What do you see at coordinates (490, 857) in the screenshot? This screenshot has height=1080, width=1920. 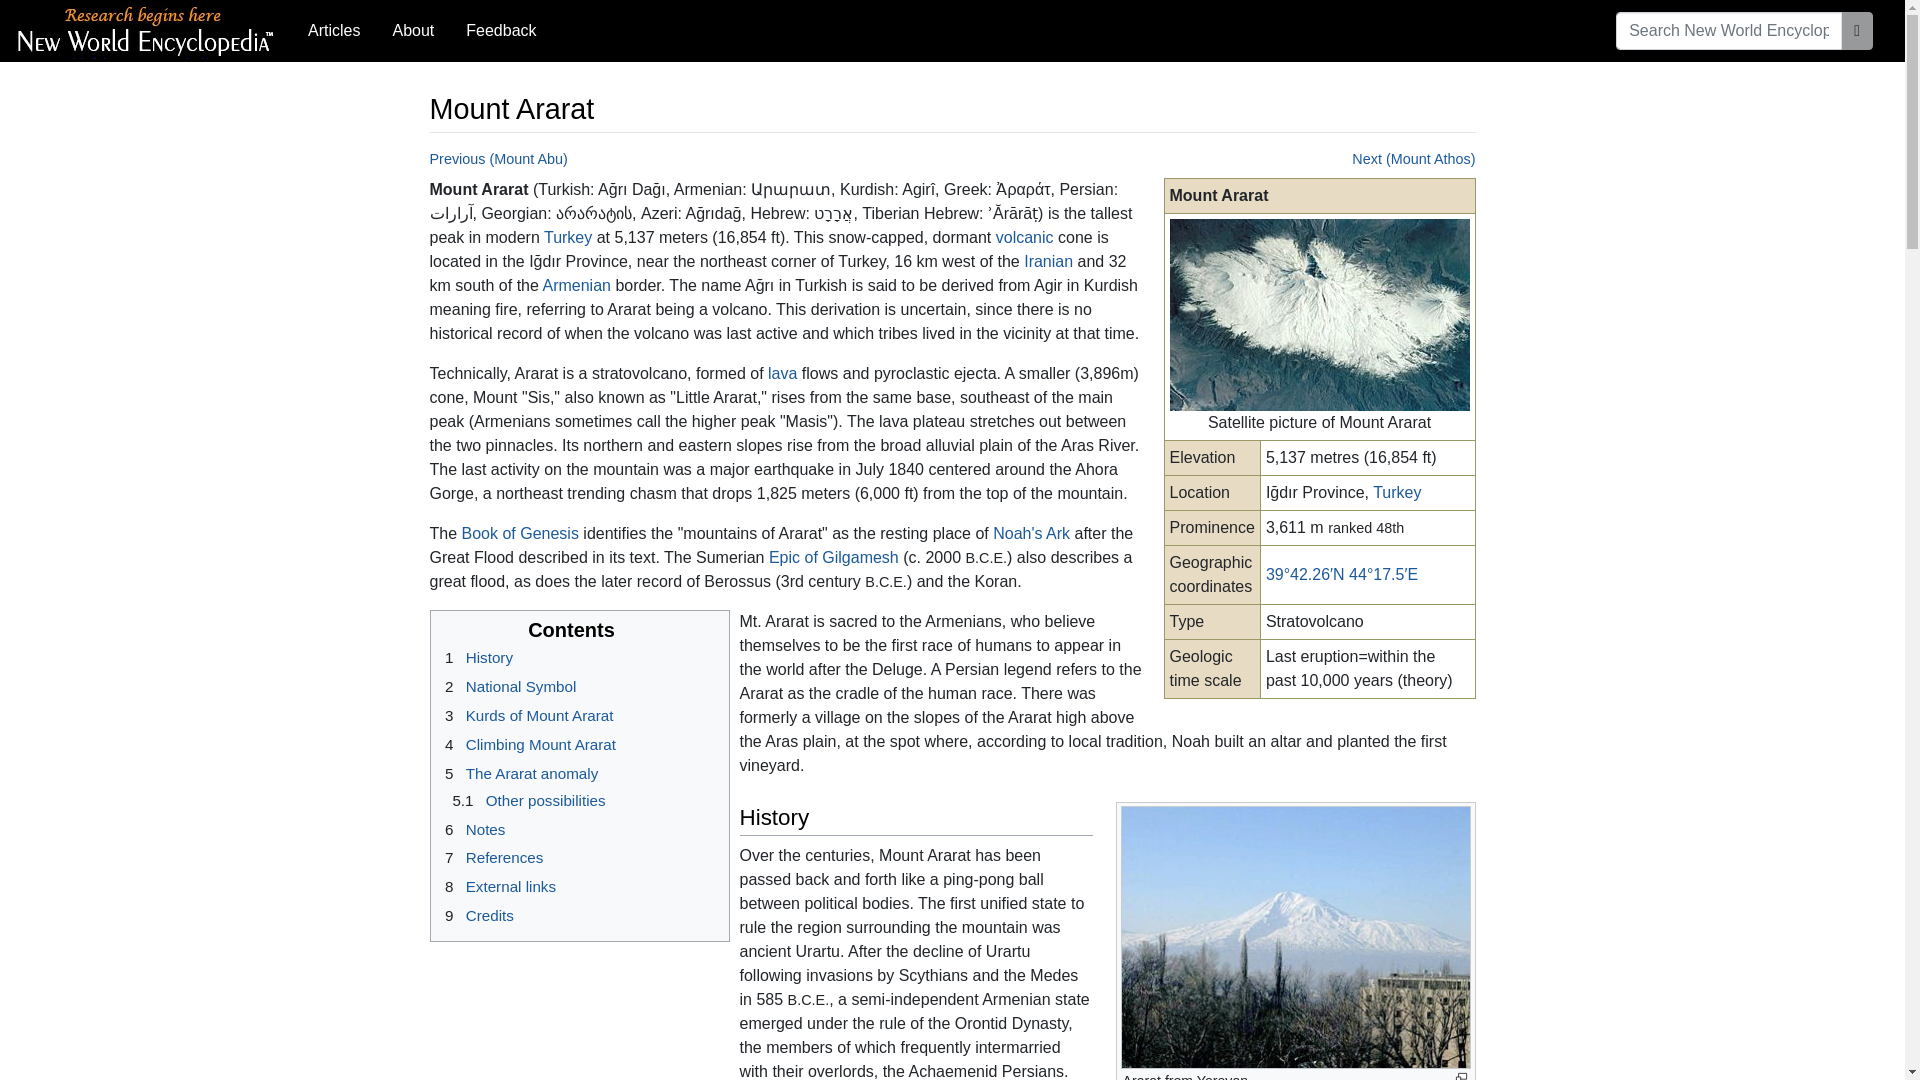 I see `7 References` at bounding box center [490, 857].